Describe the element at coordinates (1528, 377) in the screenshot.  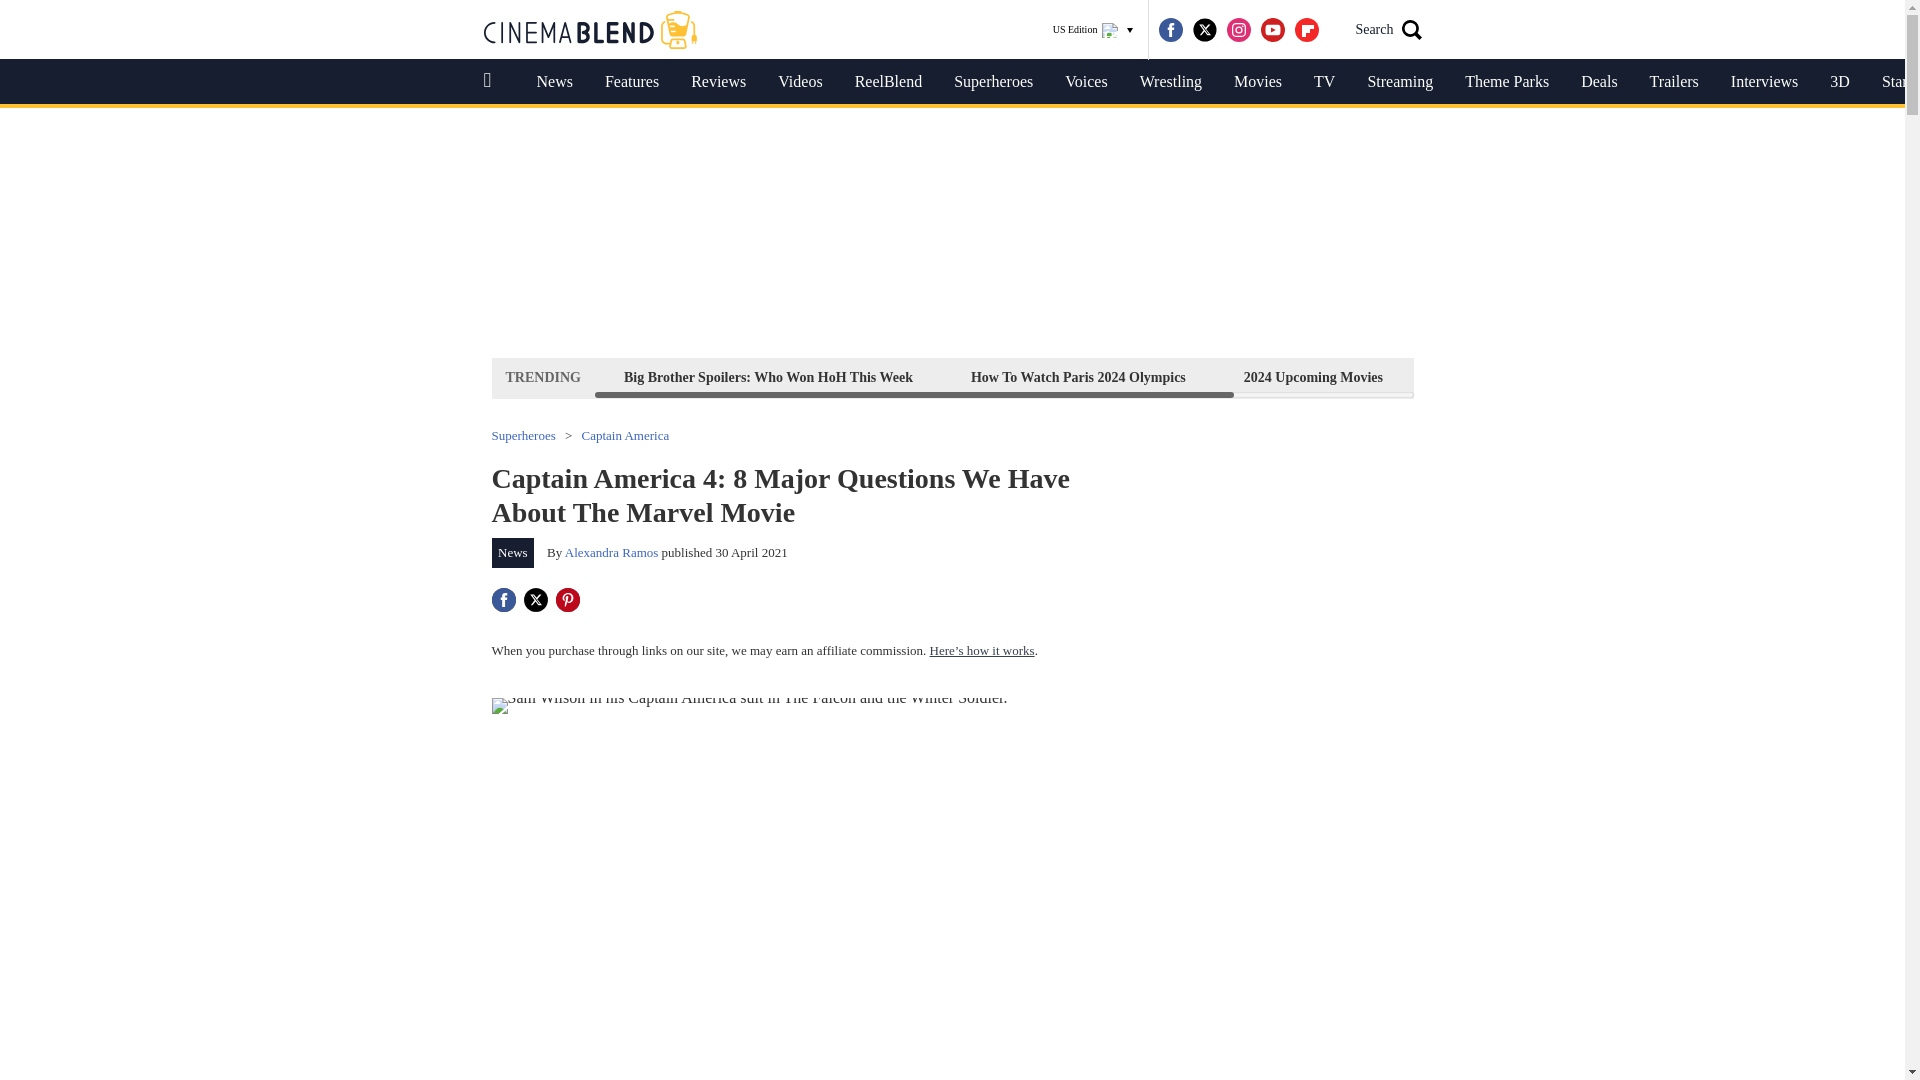
I see `100 Best Sitcoms Of All Time` at that location.